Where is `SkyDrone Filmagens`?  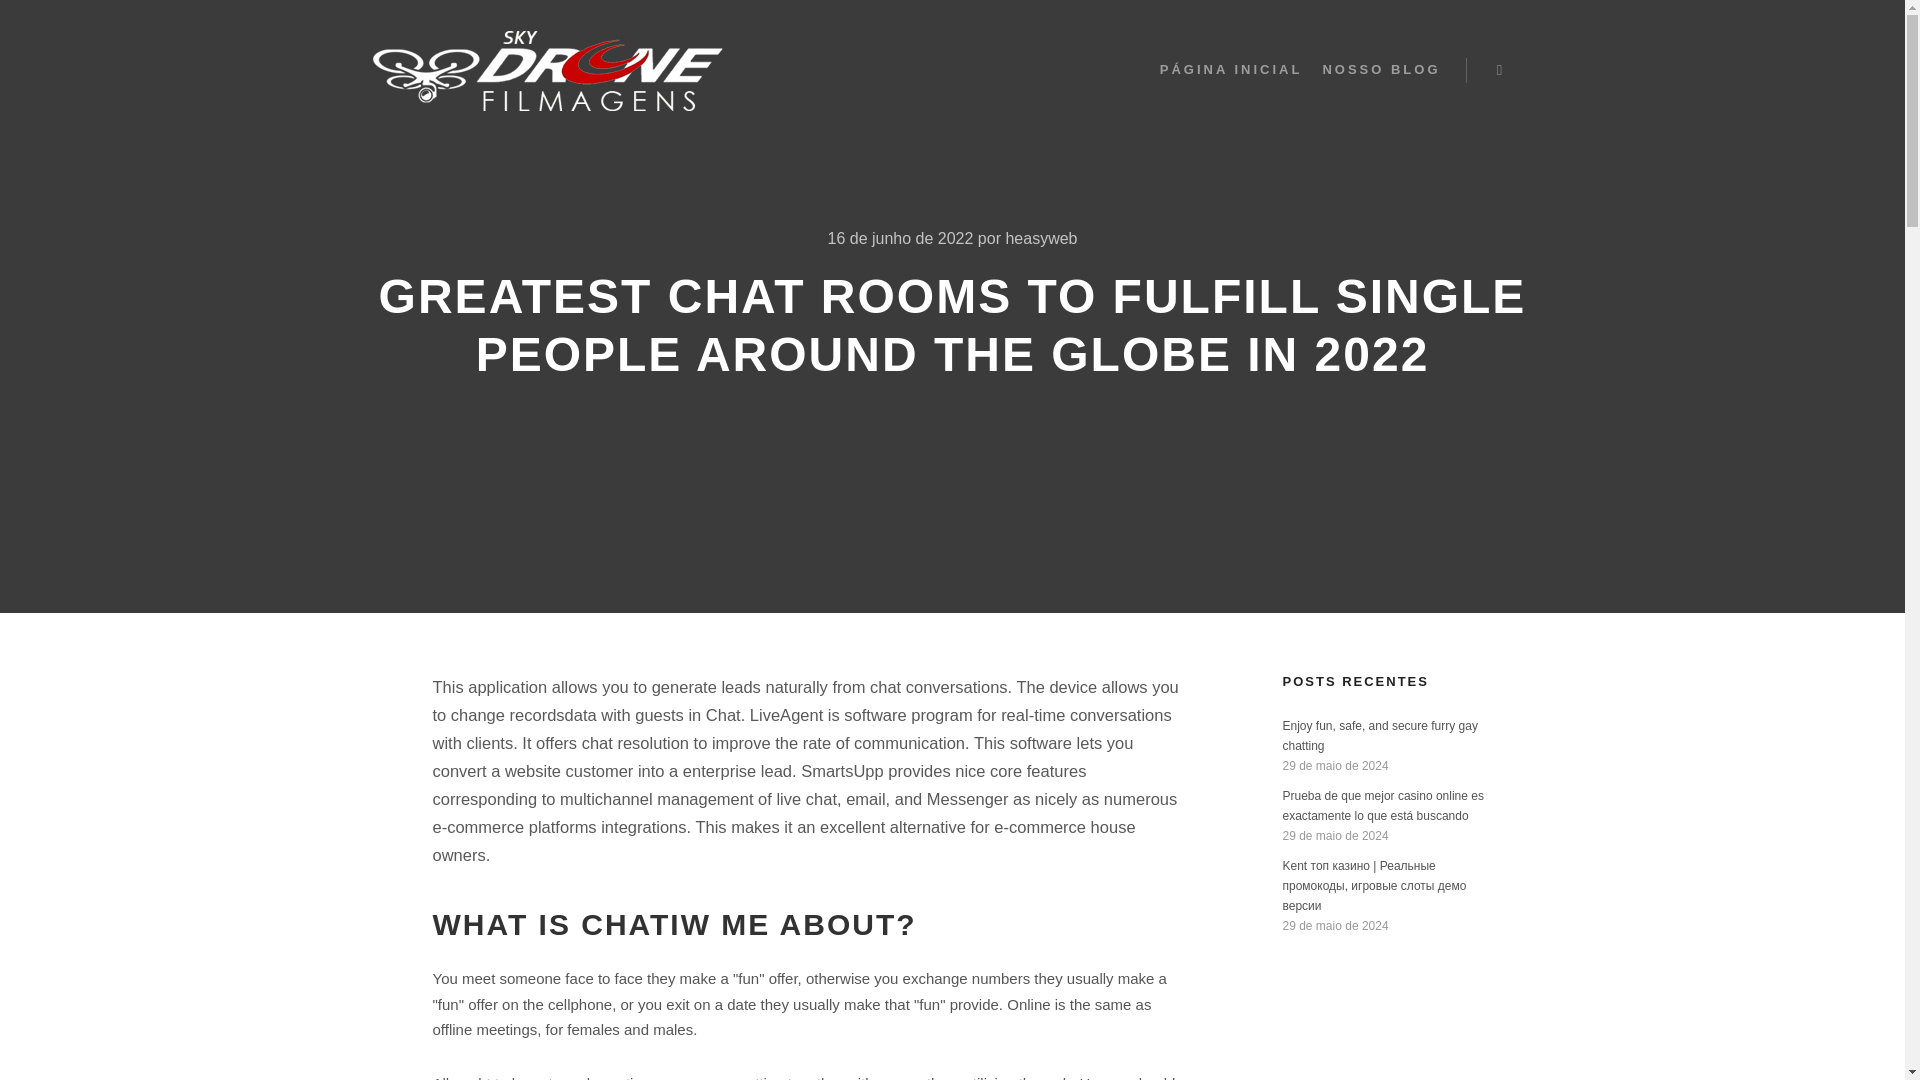
SkyDrone Filmagens is located at coordinates (546, 70).